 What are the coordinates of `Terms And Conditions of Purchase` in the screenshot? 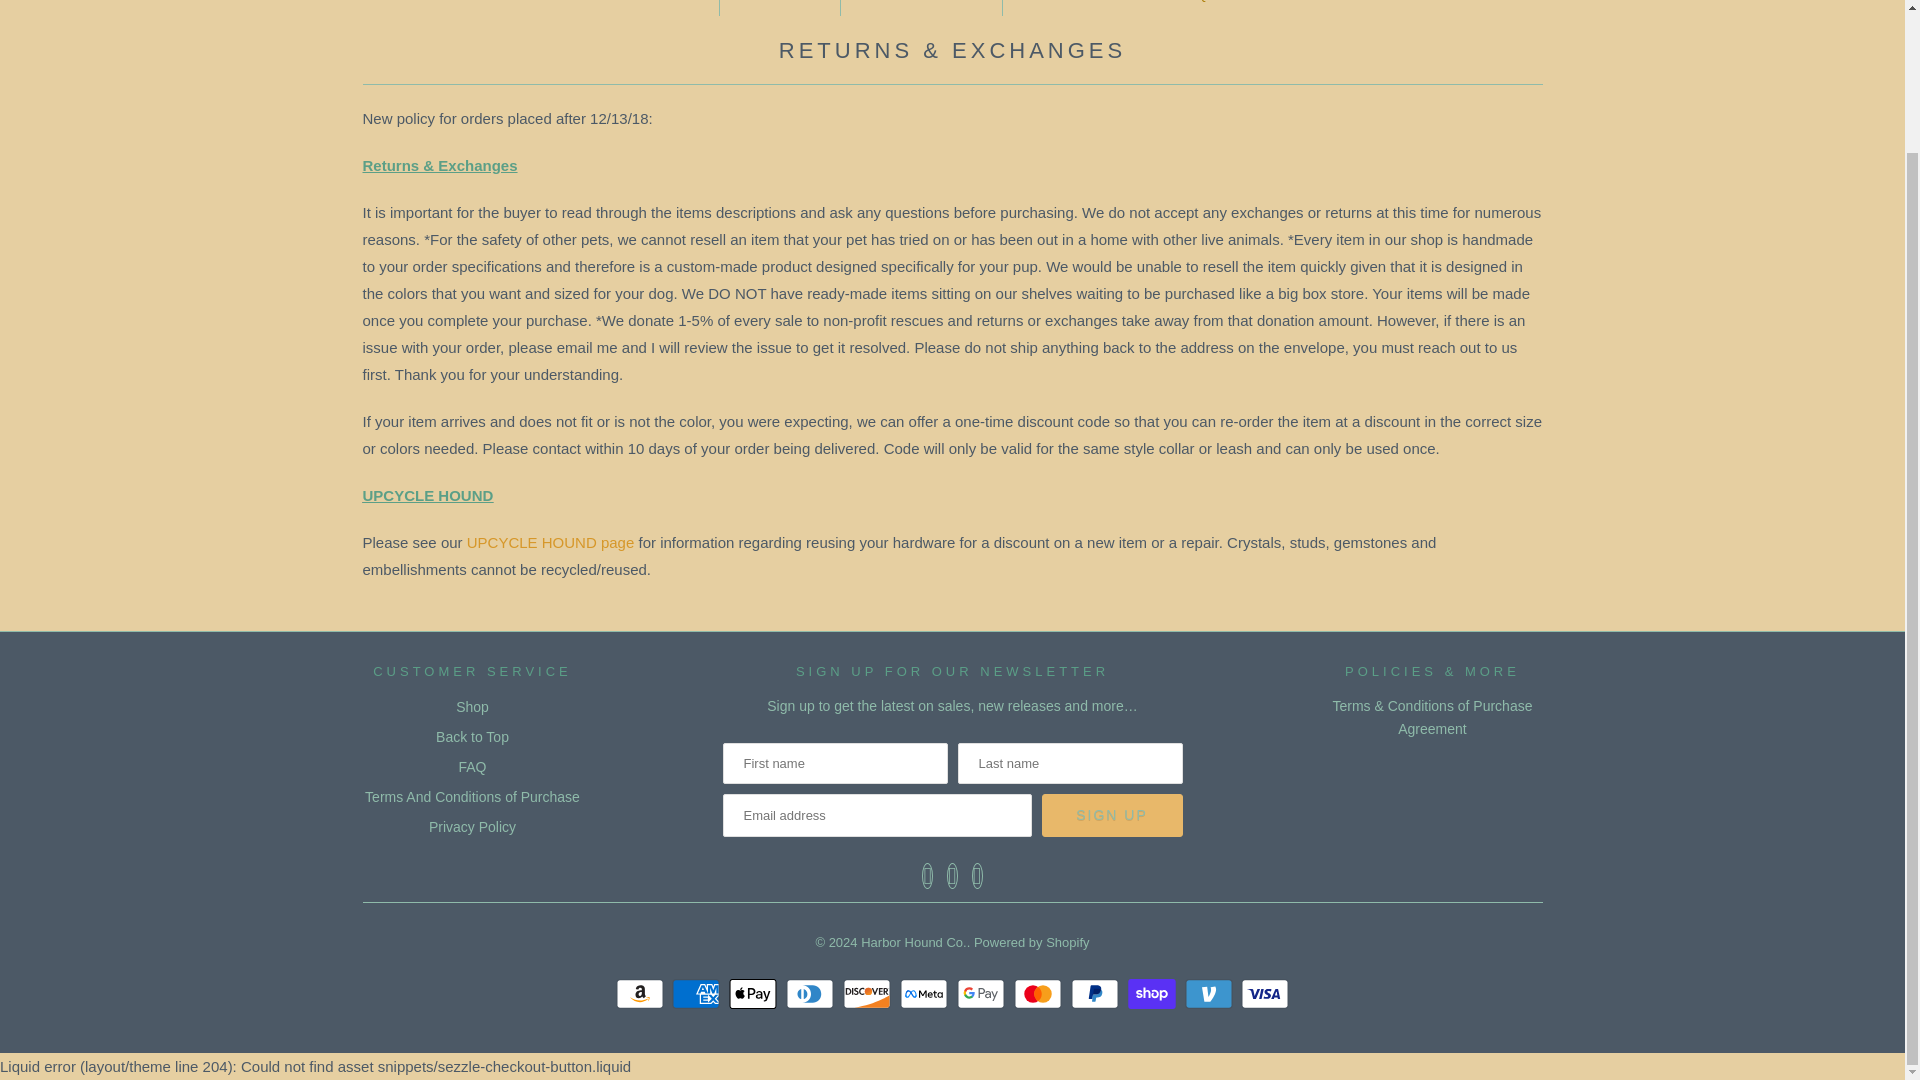 It's located at (1432, 717).